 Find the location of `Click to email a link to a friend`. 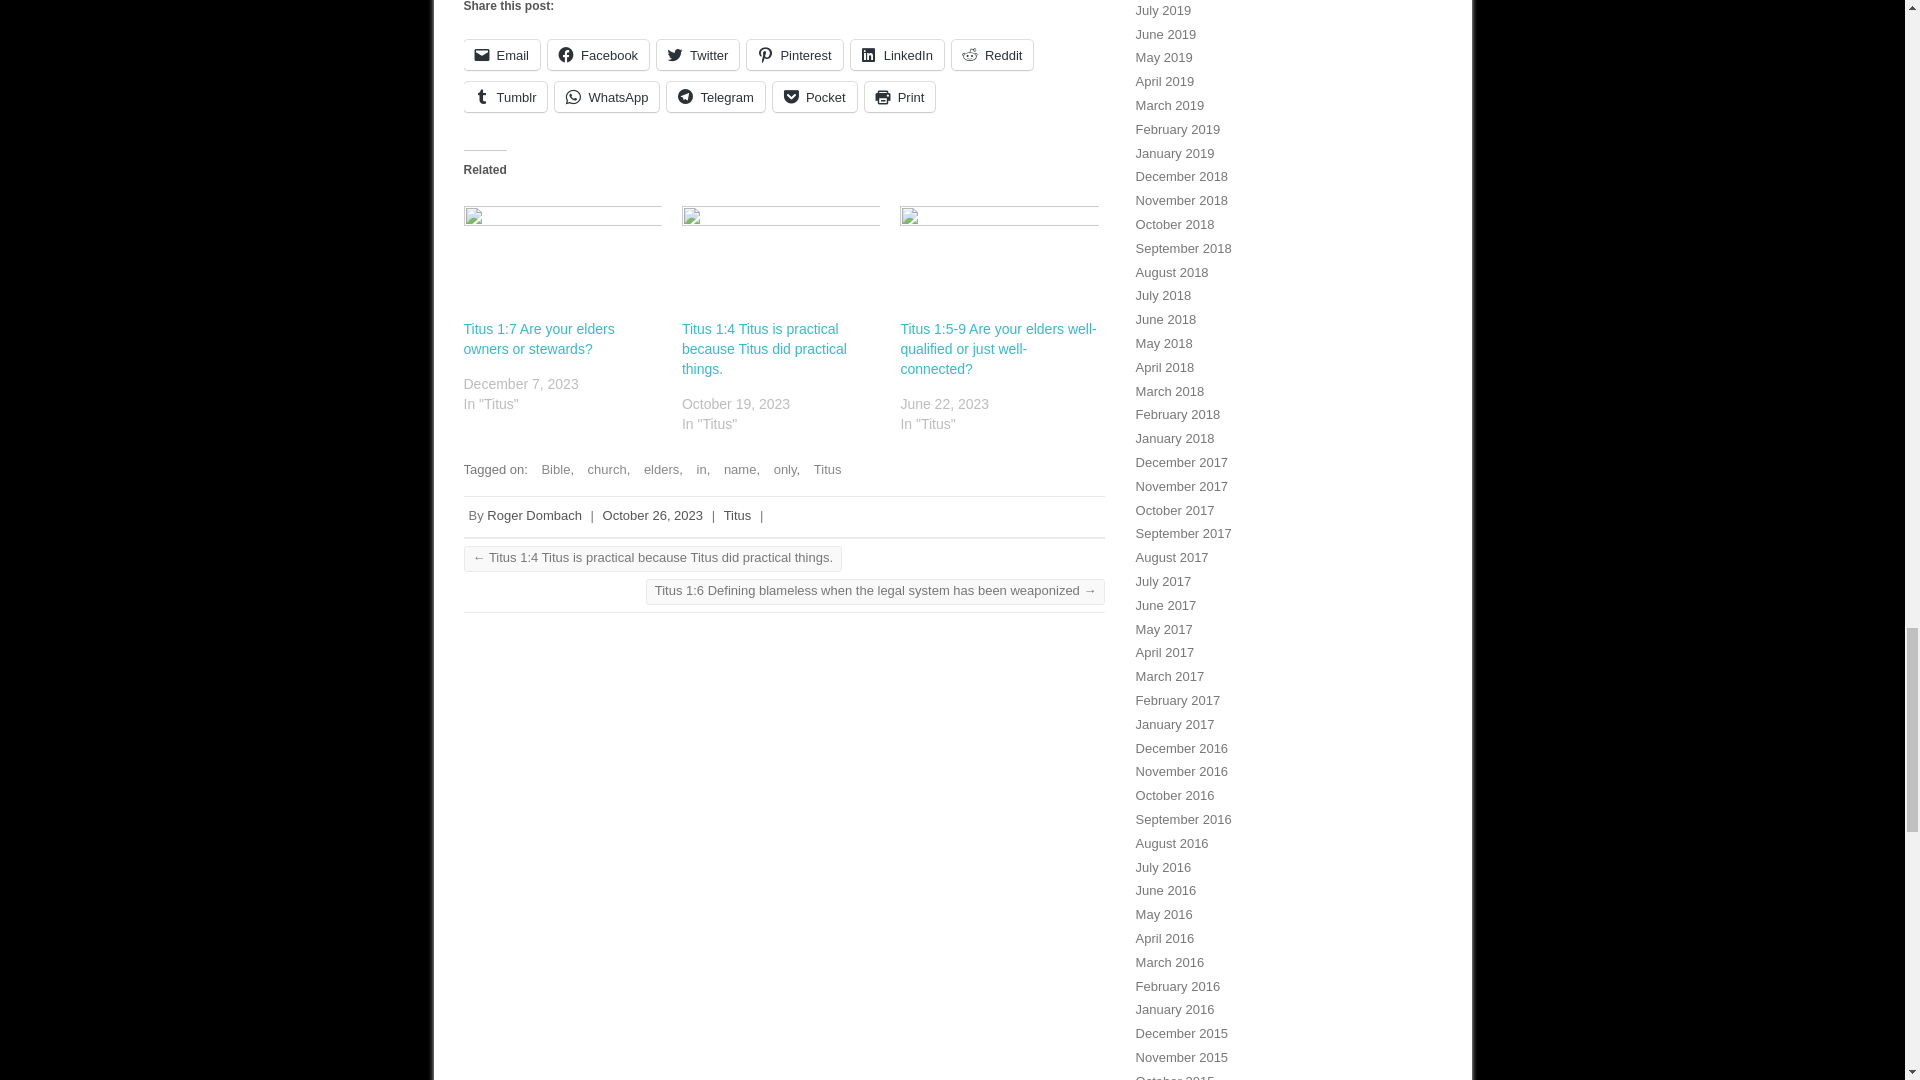

Click to email a link to a friend is located at coordinates (502, 54).